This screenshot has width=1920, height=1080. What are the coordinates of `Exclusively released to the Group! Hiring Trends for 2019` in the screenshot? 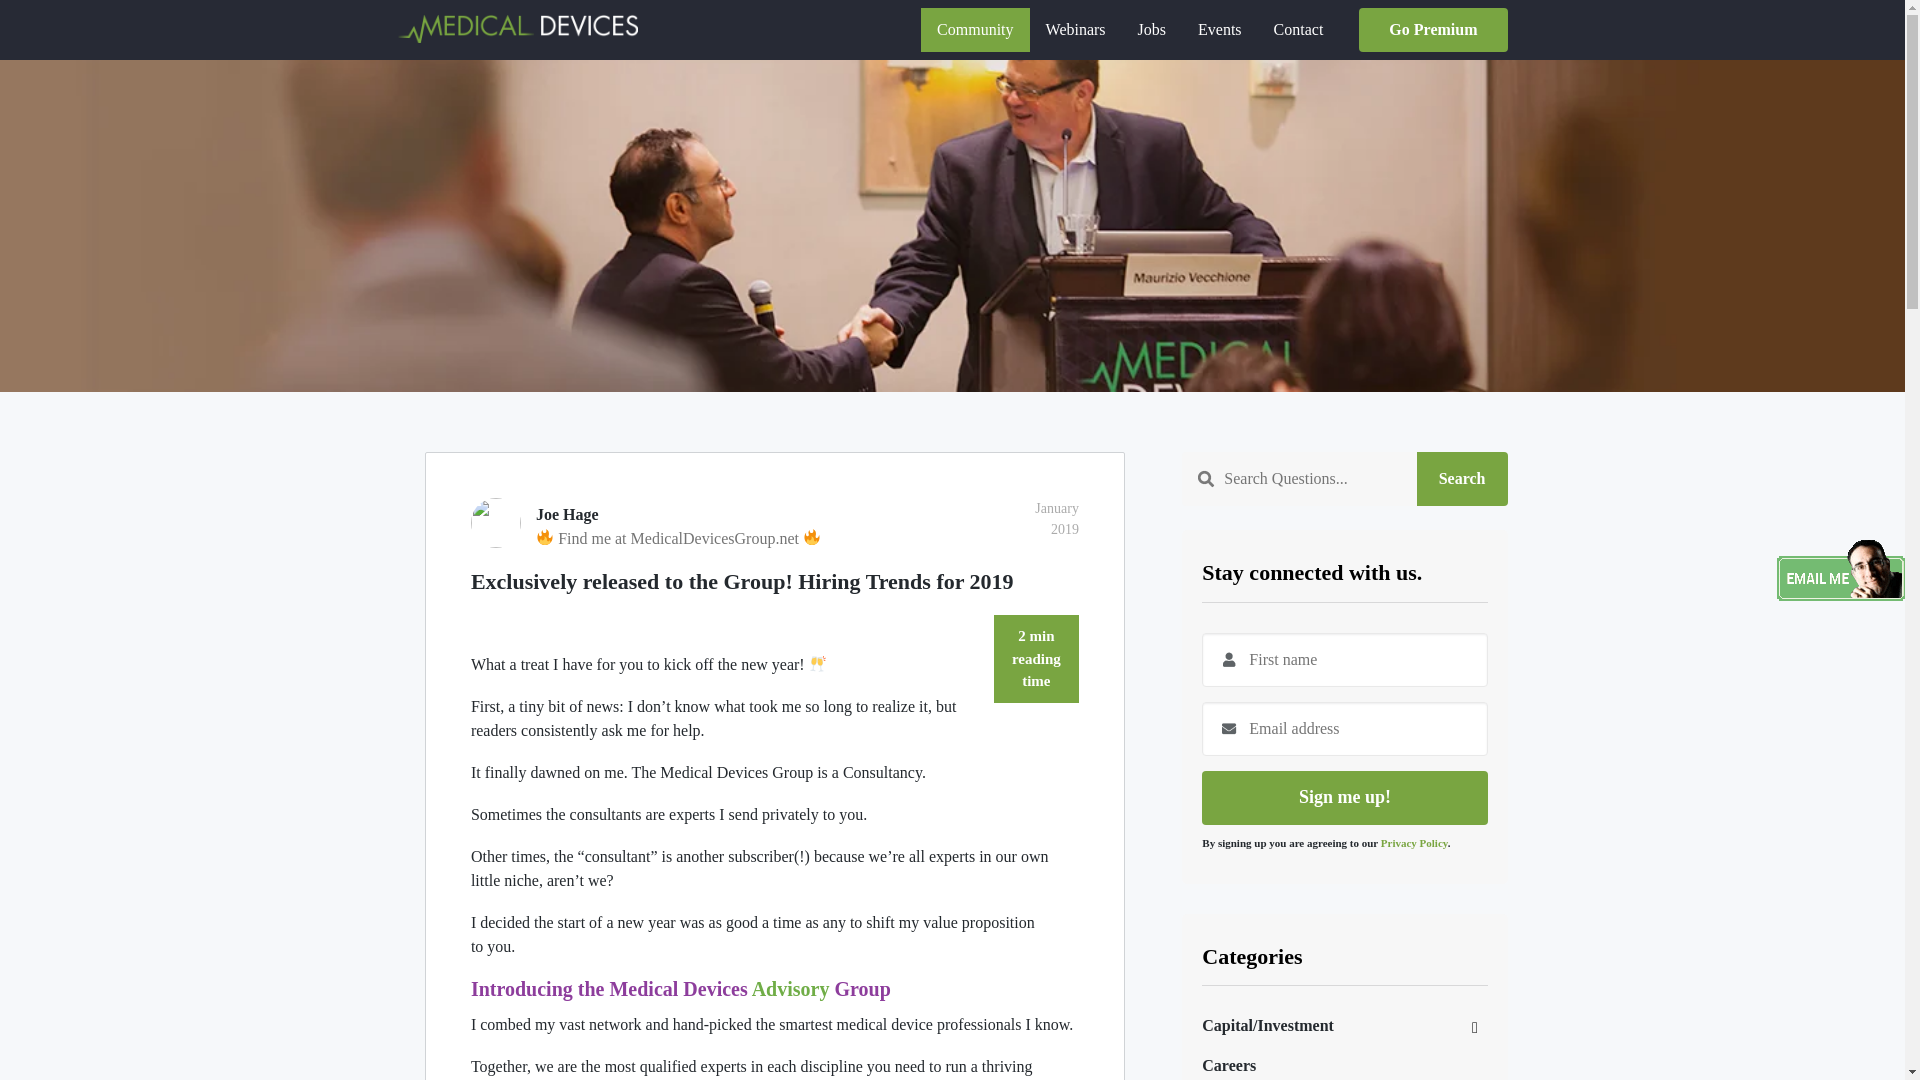 It's located at (774, 581).